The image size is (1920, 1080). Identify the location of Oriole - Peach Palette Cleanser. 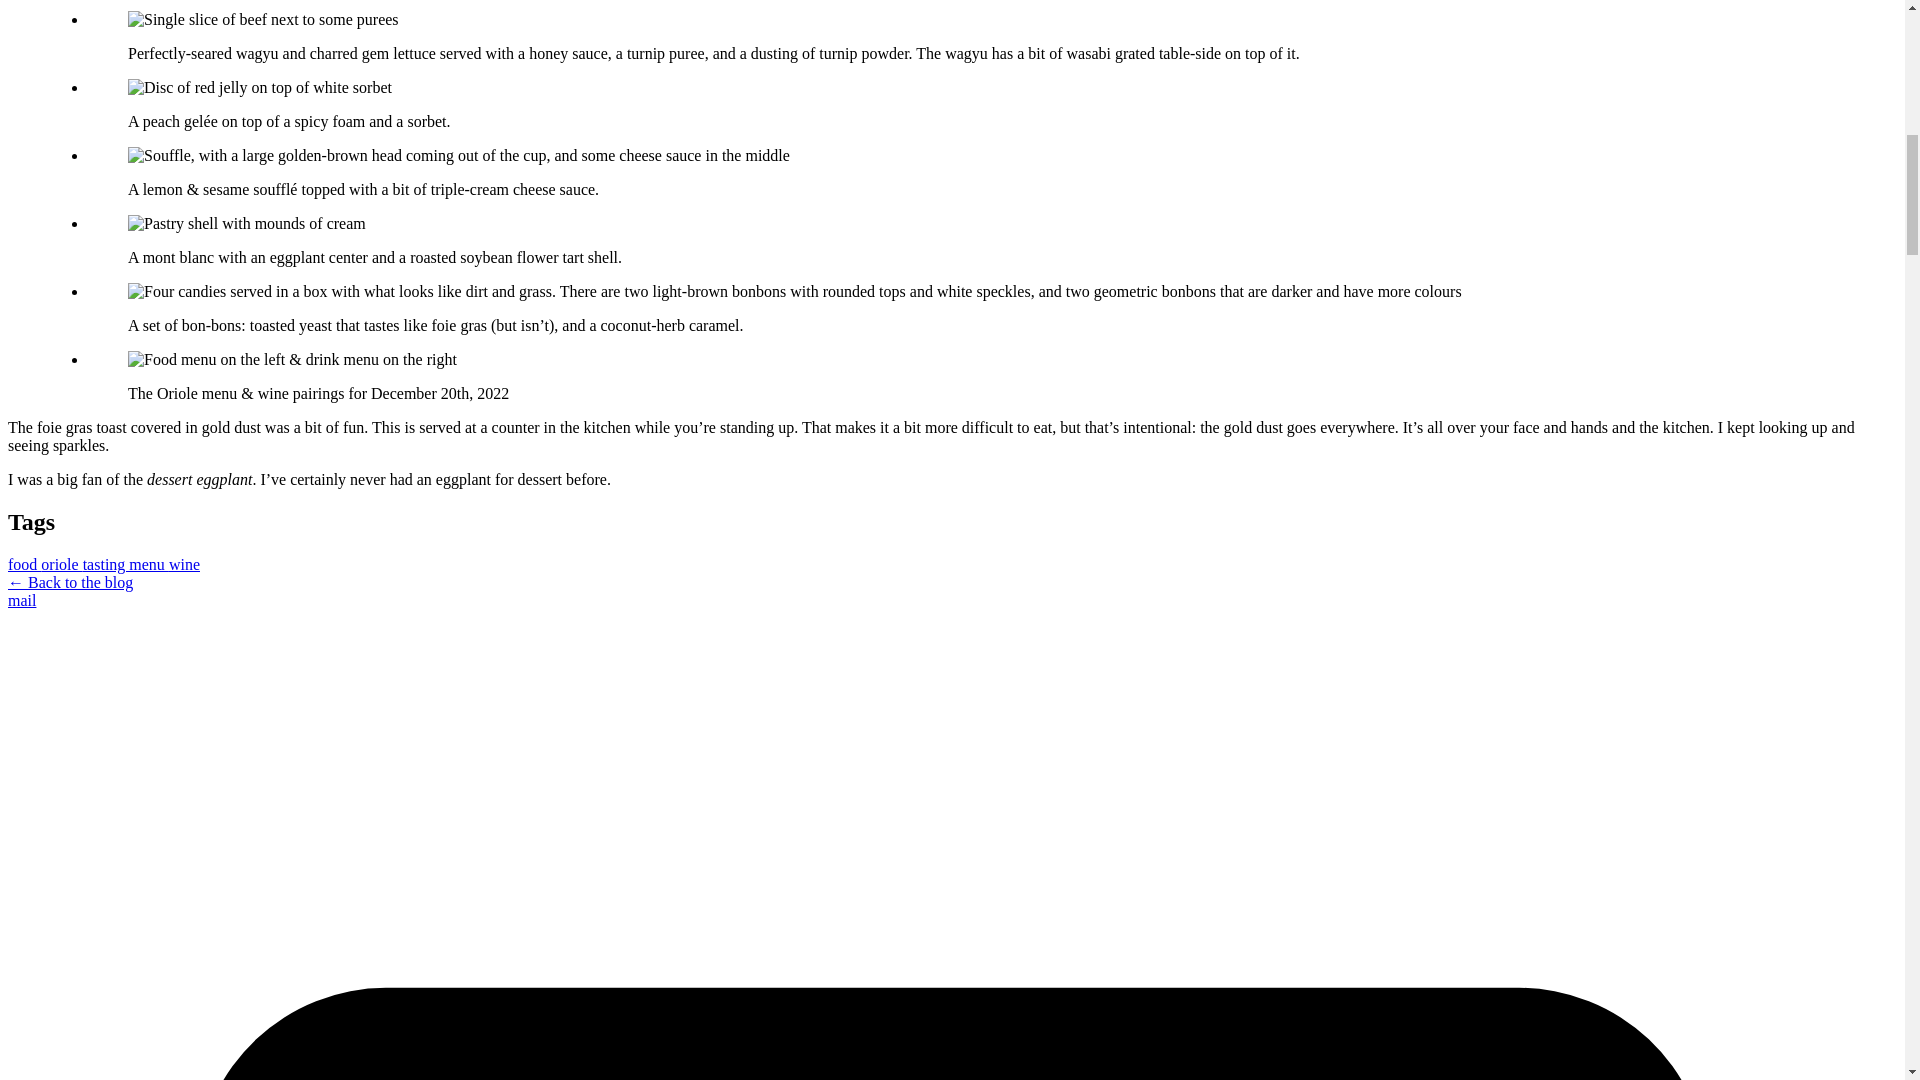
(260, 88).